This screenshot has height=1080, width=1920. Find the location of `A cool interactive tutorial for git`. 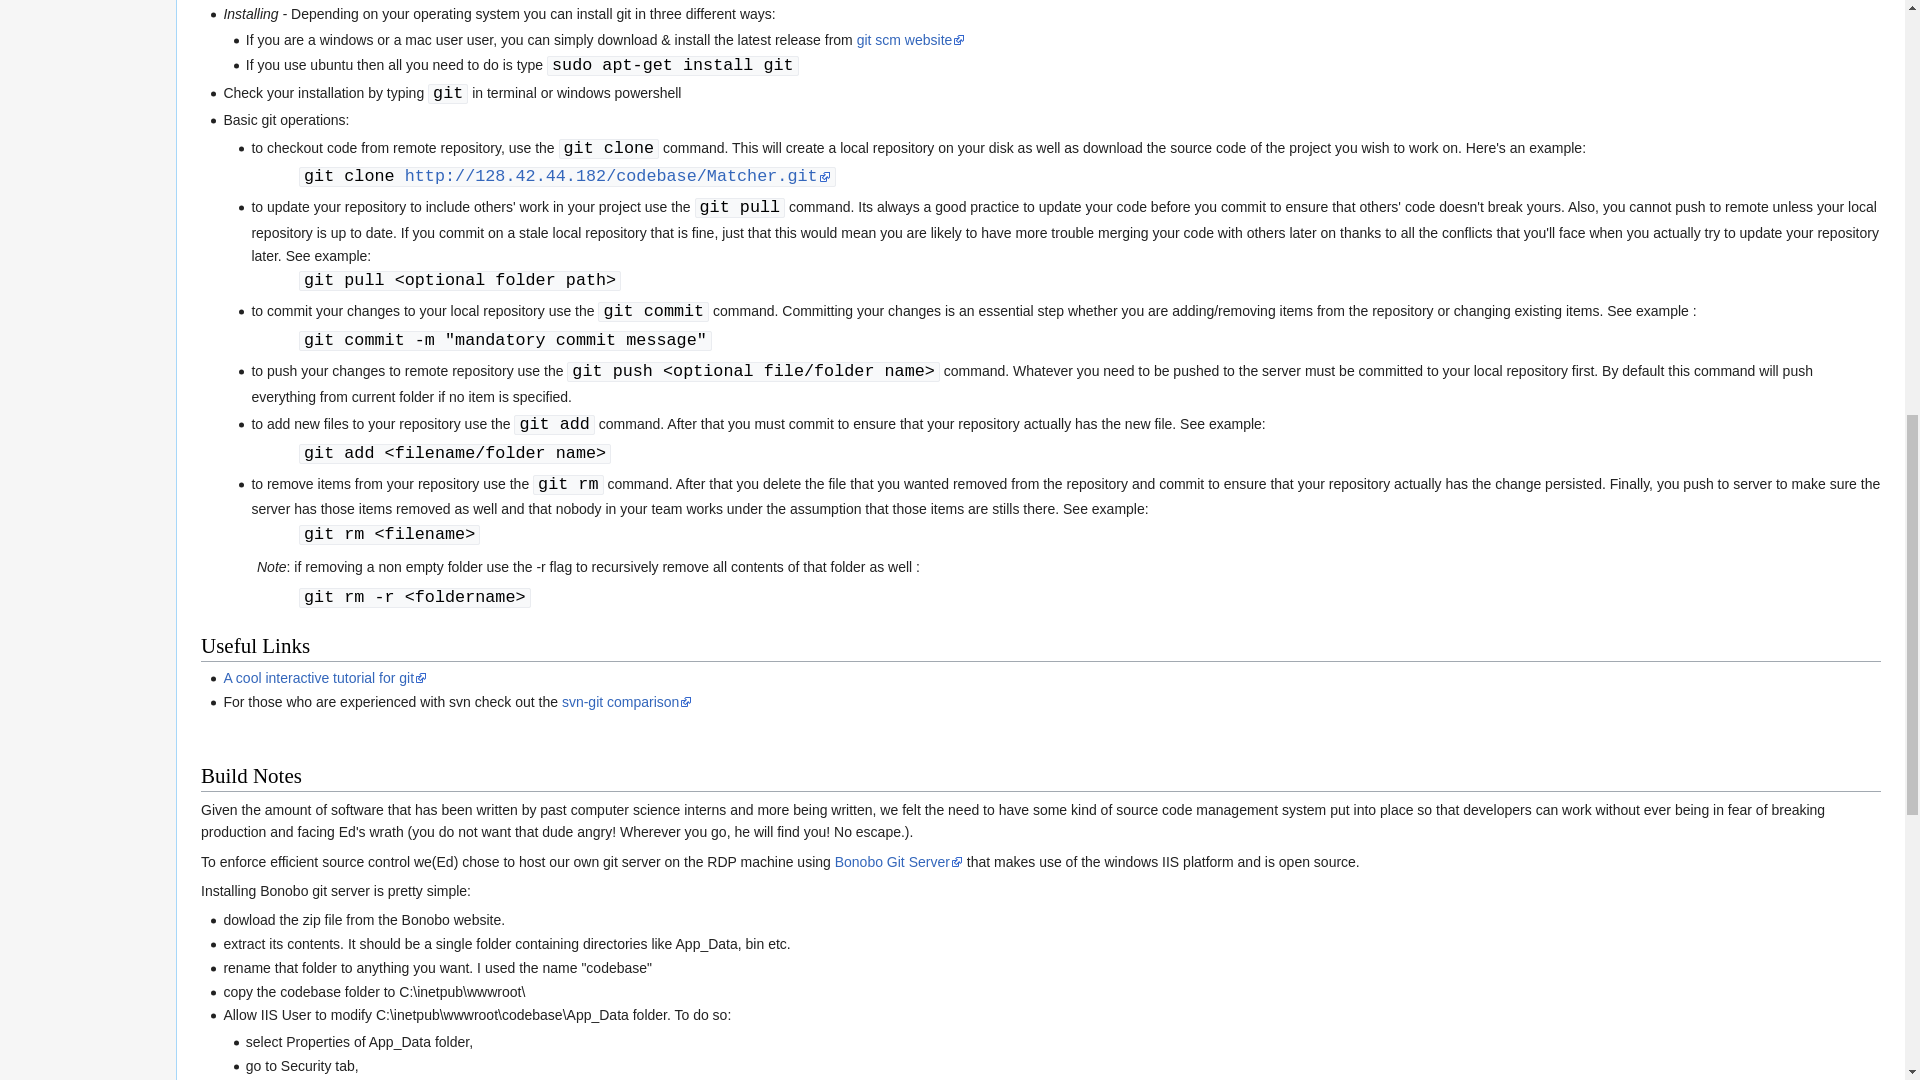

A cool interactive tutorial for git is located at coordinates (324, 677).